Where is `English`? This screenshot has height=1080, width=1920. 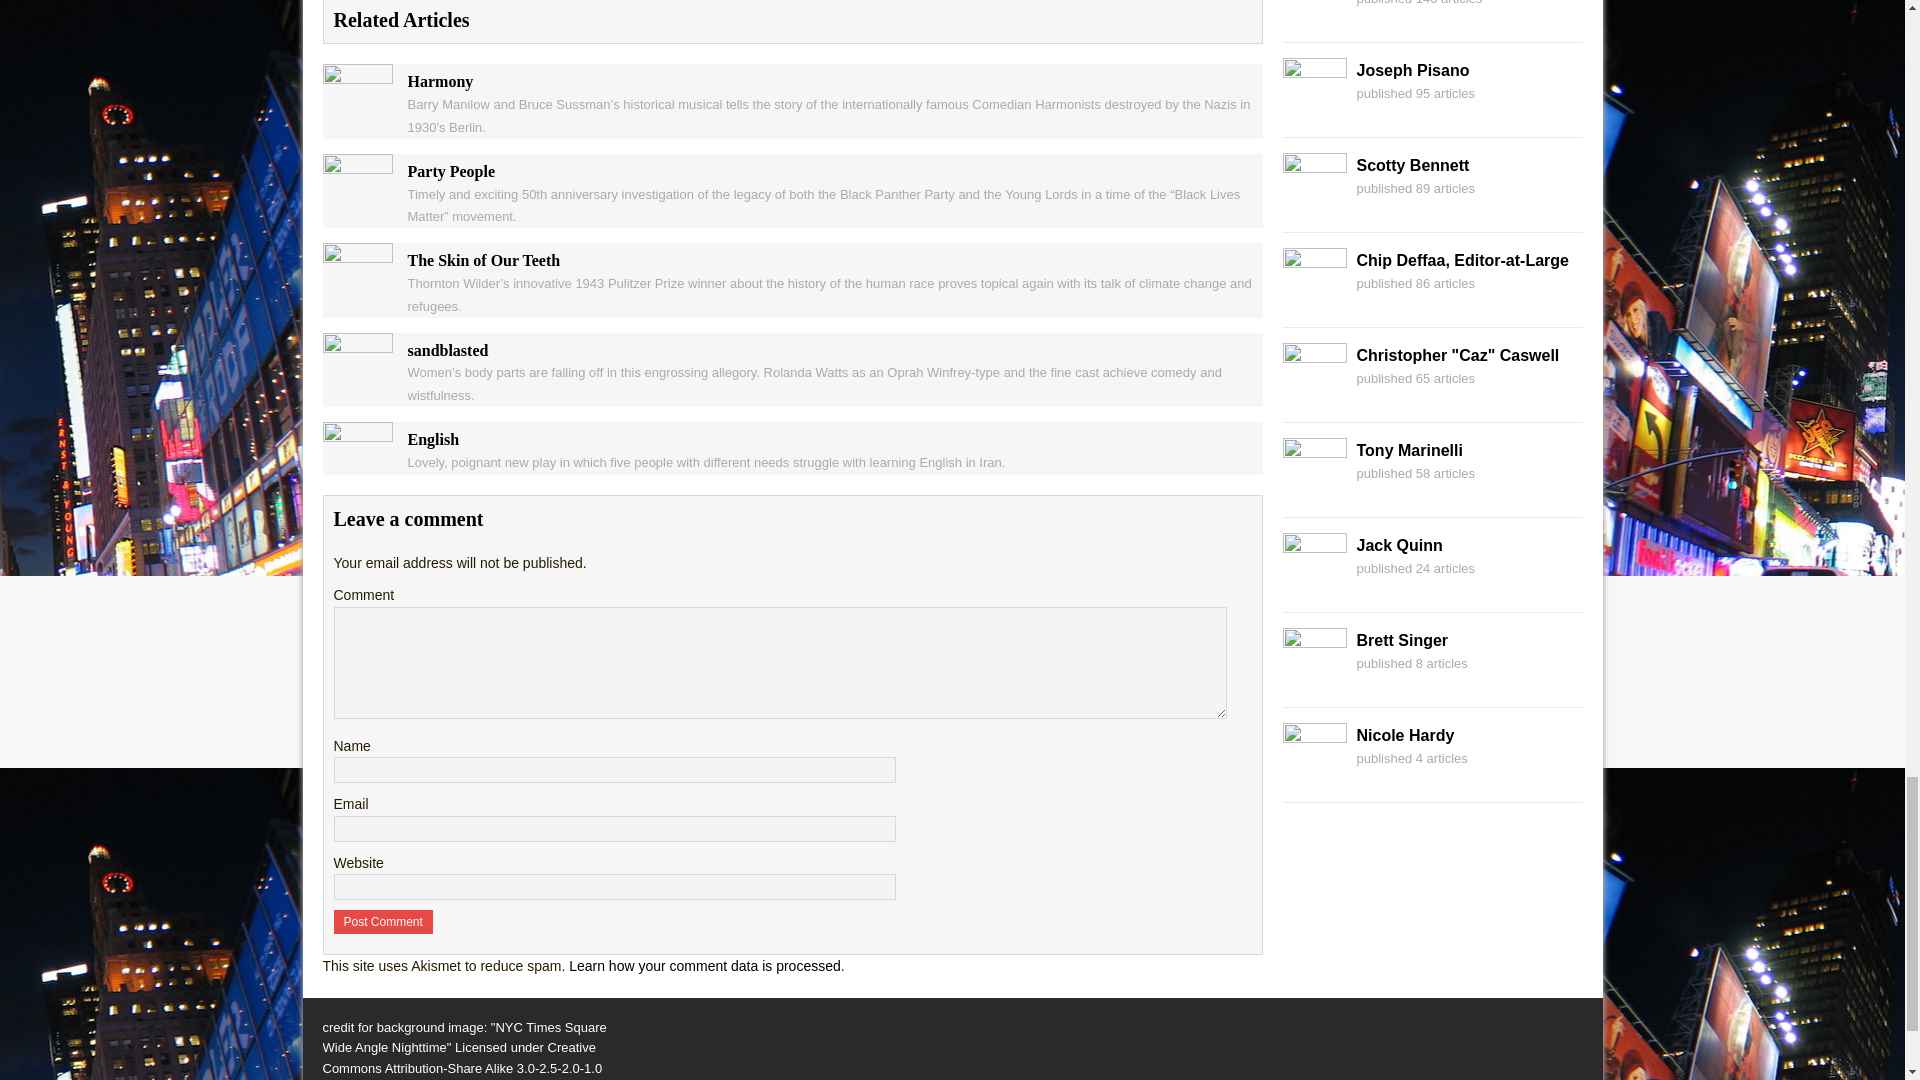 English is located at coordinates (356, 463).